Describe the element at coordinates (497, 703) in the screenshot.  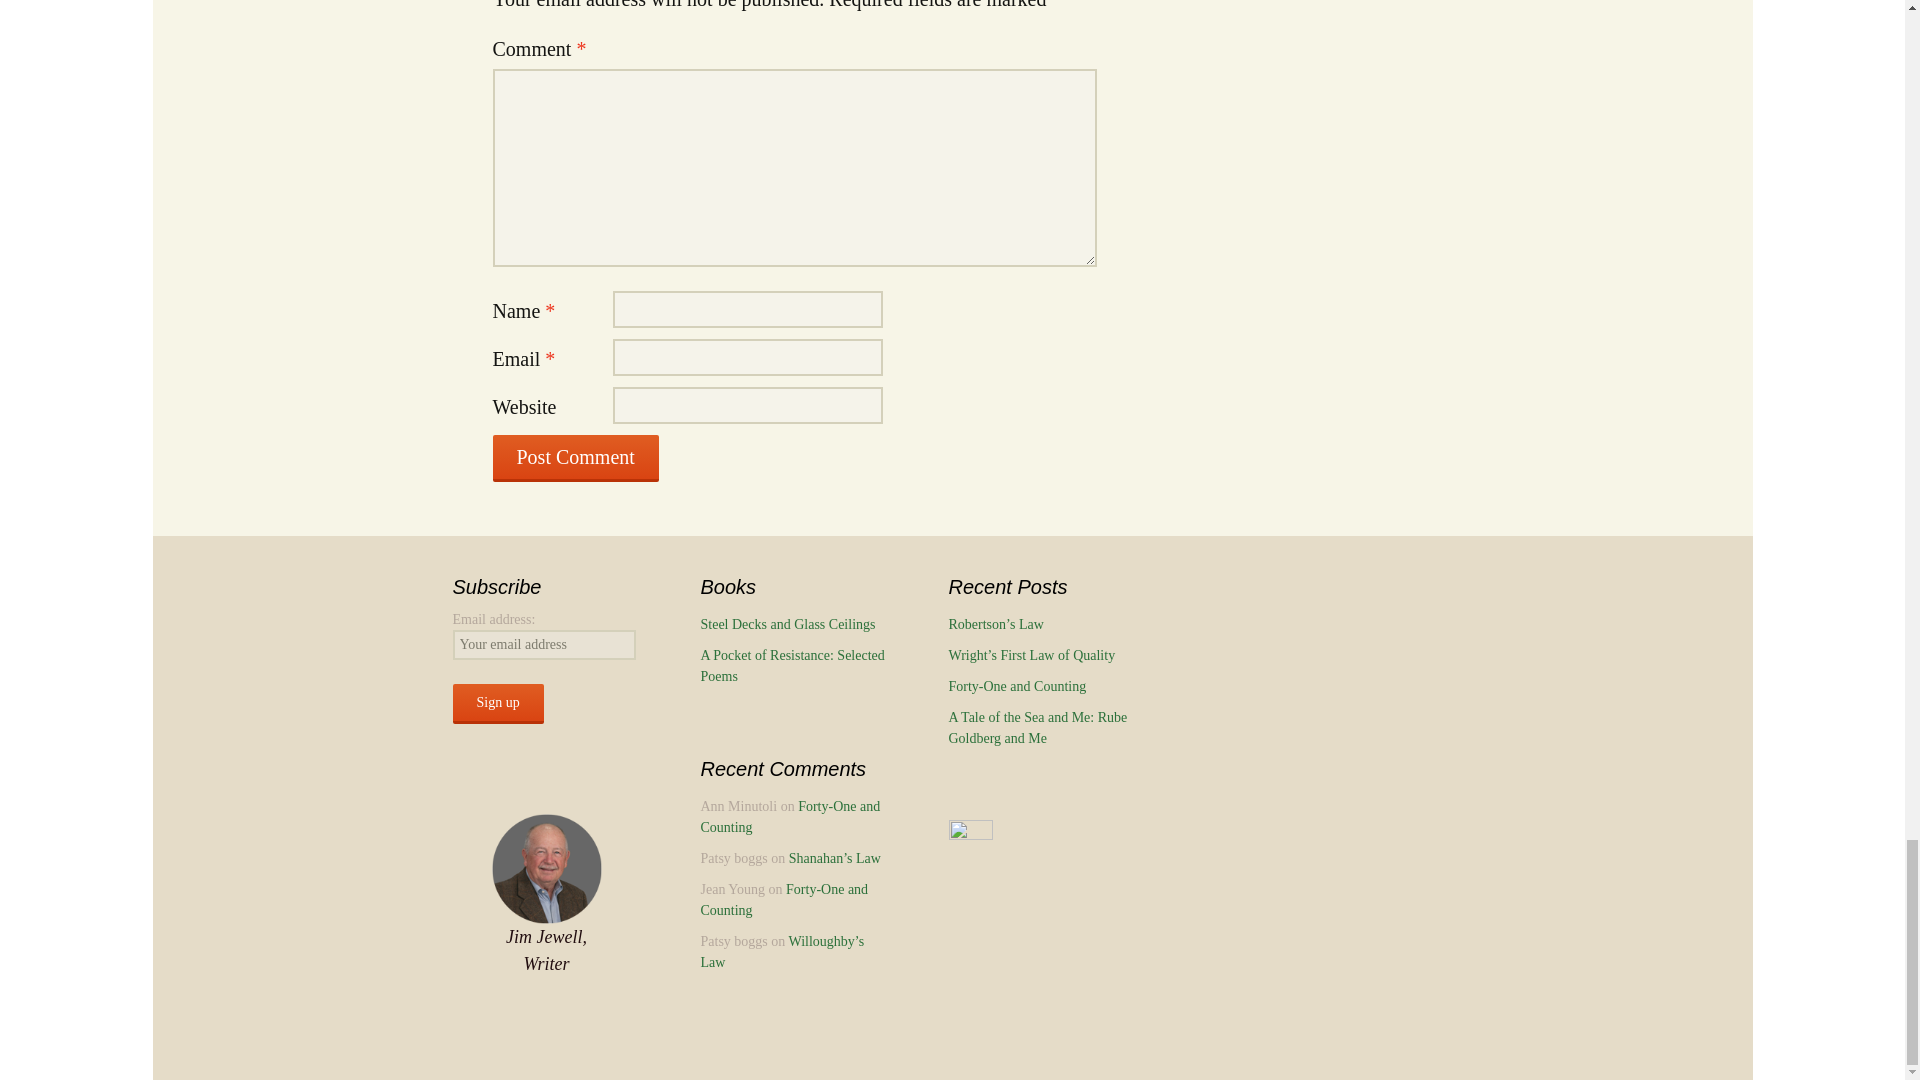
I see `Sign up` at that location.